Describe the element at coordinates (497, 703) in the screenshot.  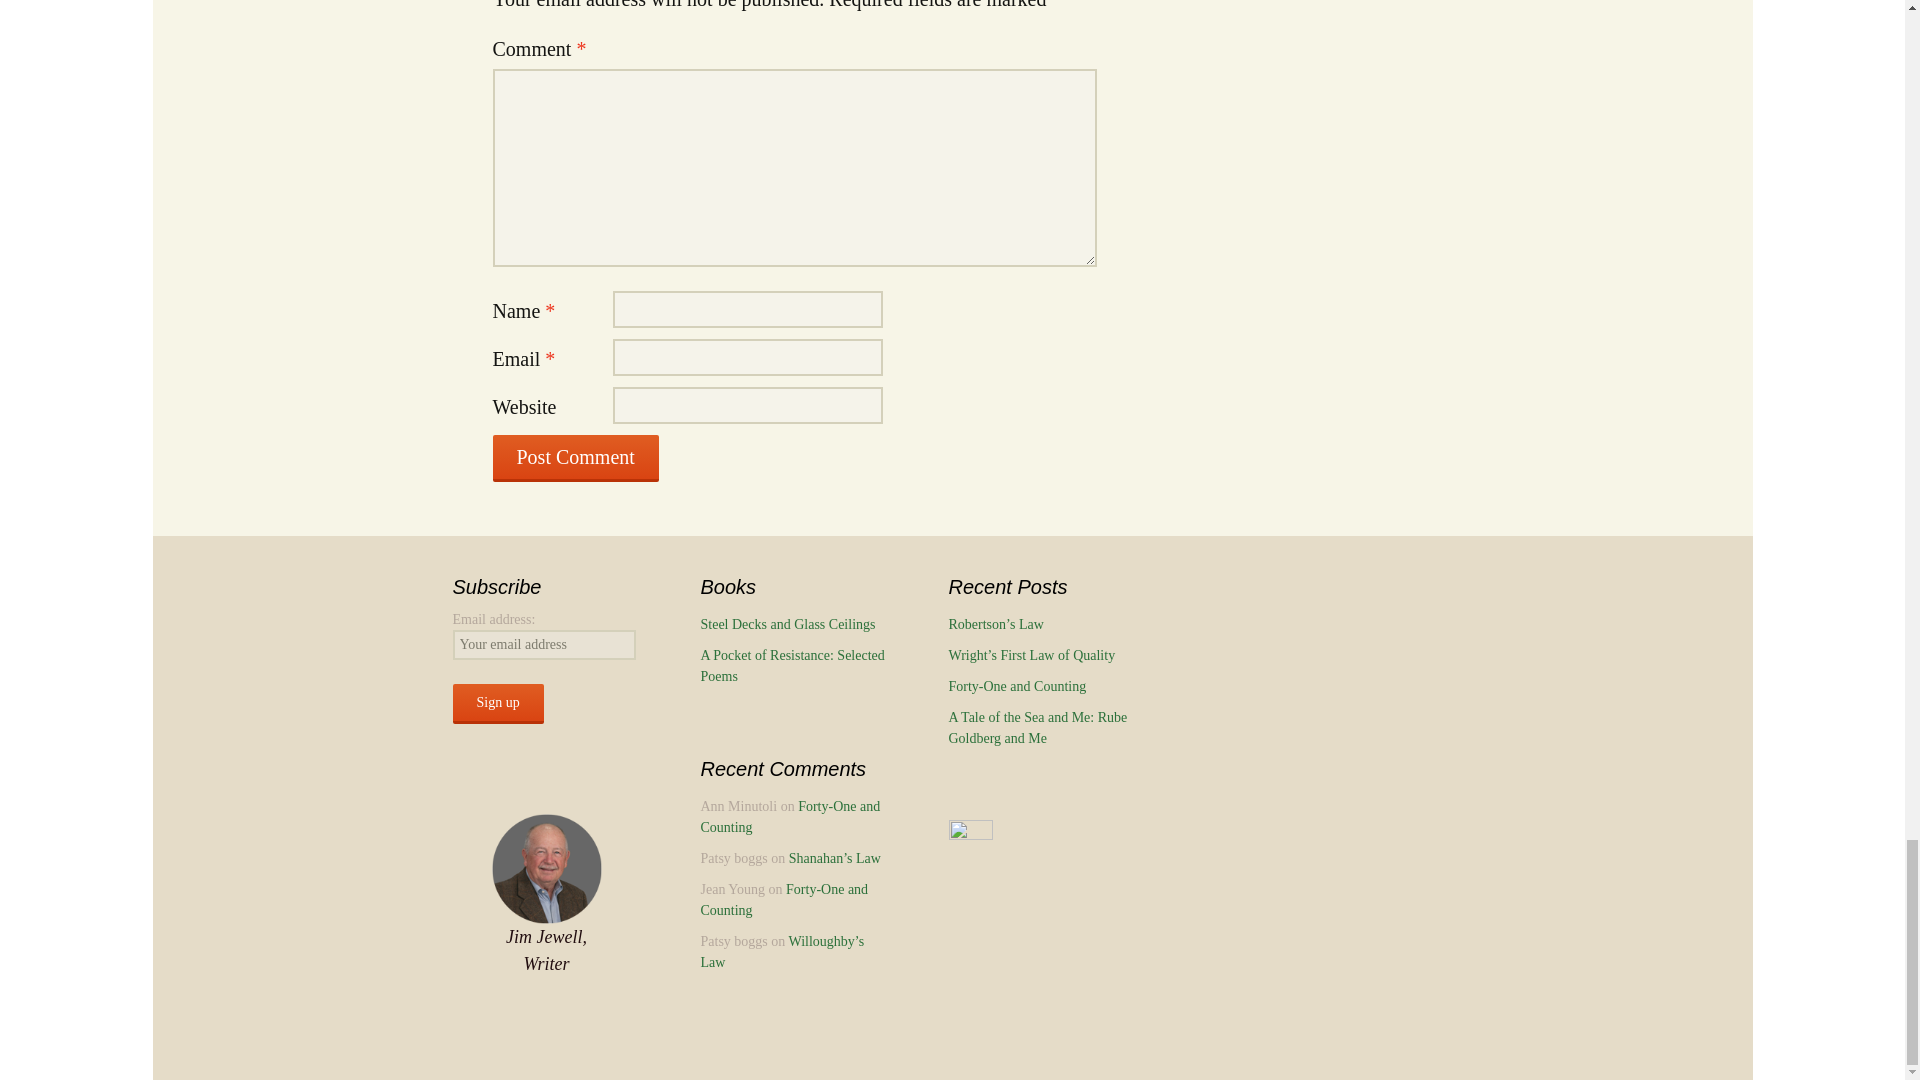
I see `Sign up` at that location.